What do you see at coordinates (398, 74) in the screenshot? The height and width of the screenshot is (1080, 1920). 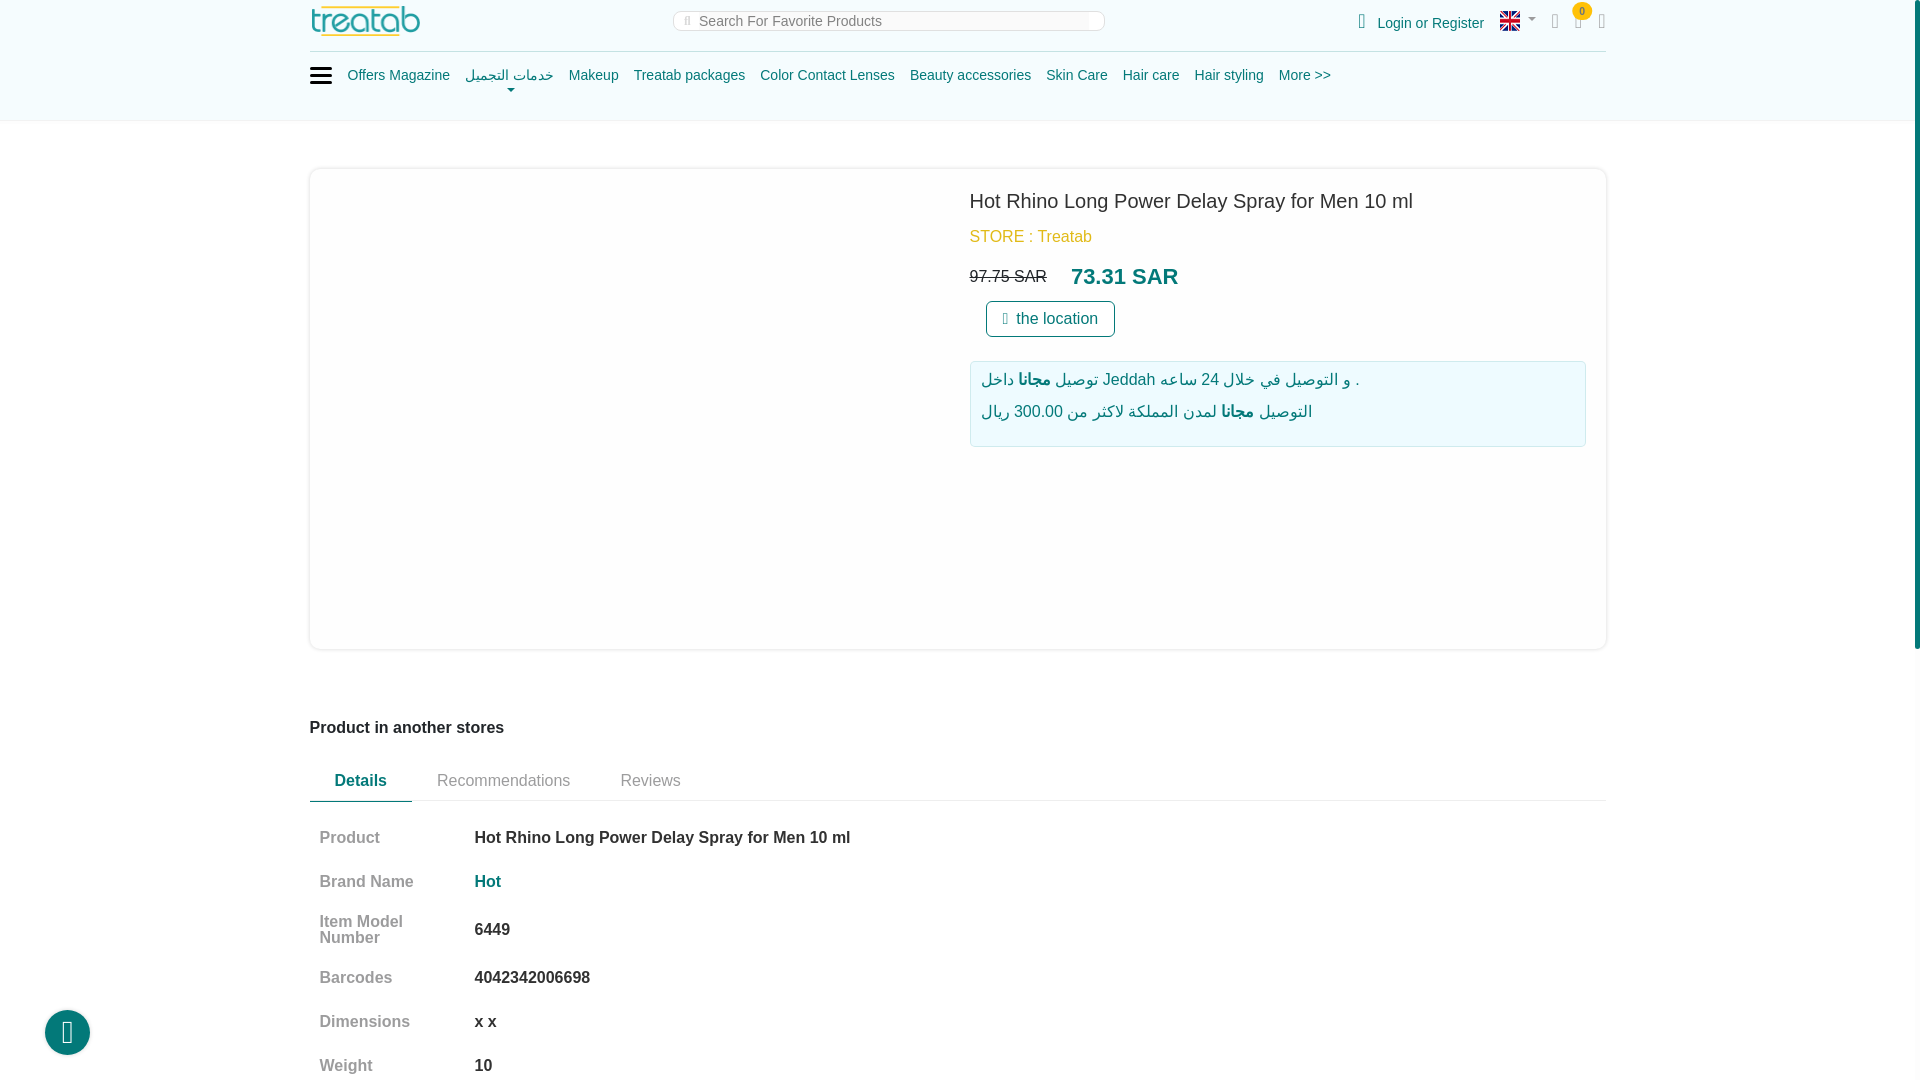 I see `Offers Magazine` at bounding box center [398, 74].